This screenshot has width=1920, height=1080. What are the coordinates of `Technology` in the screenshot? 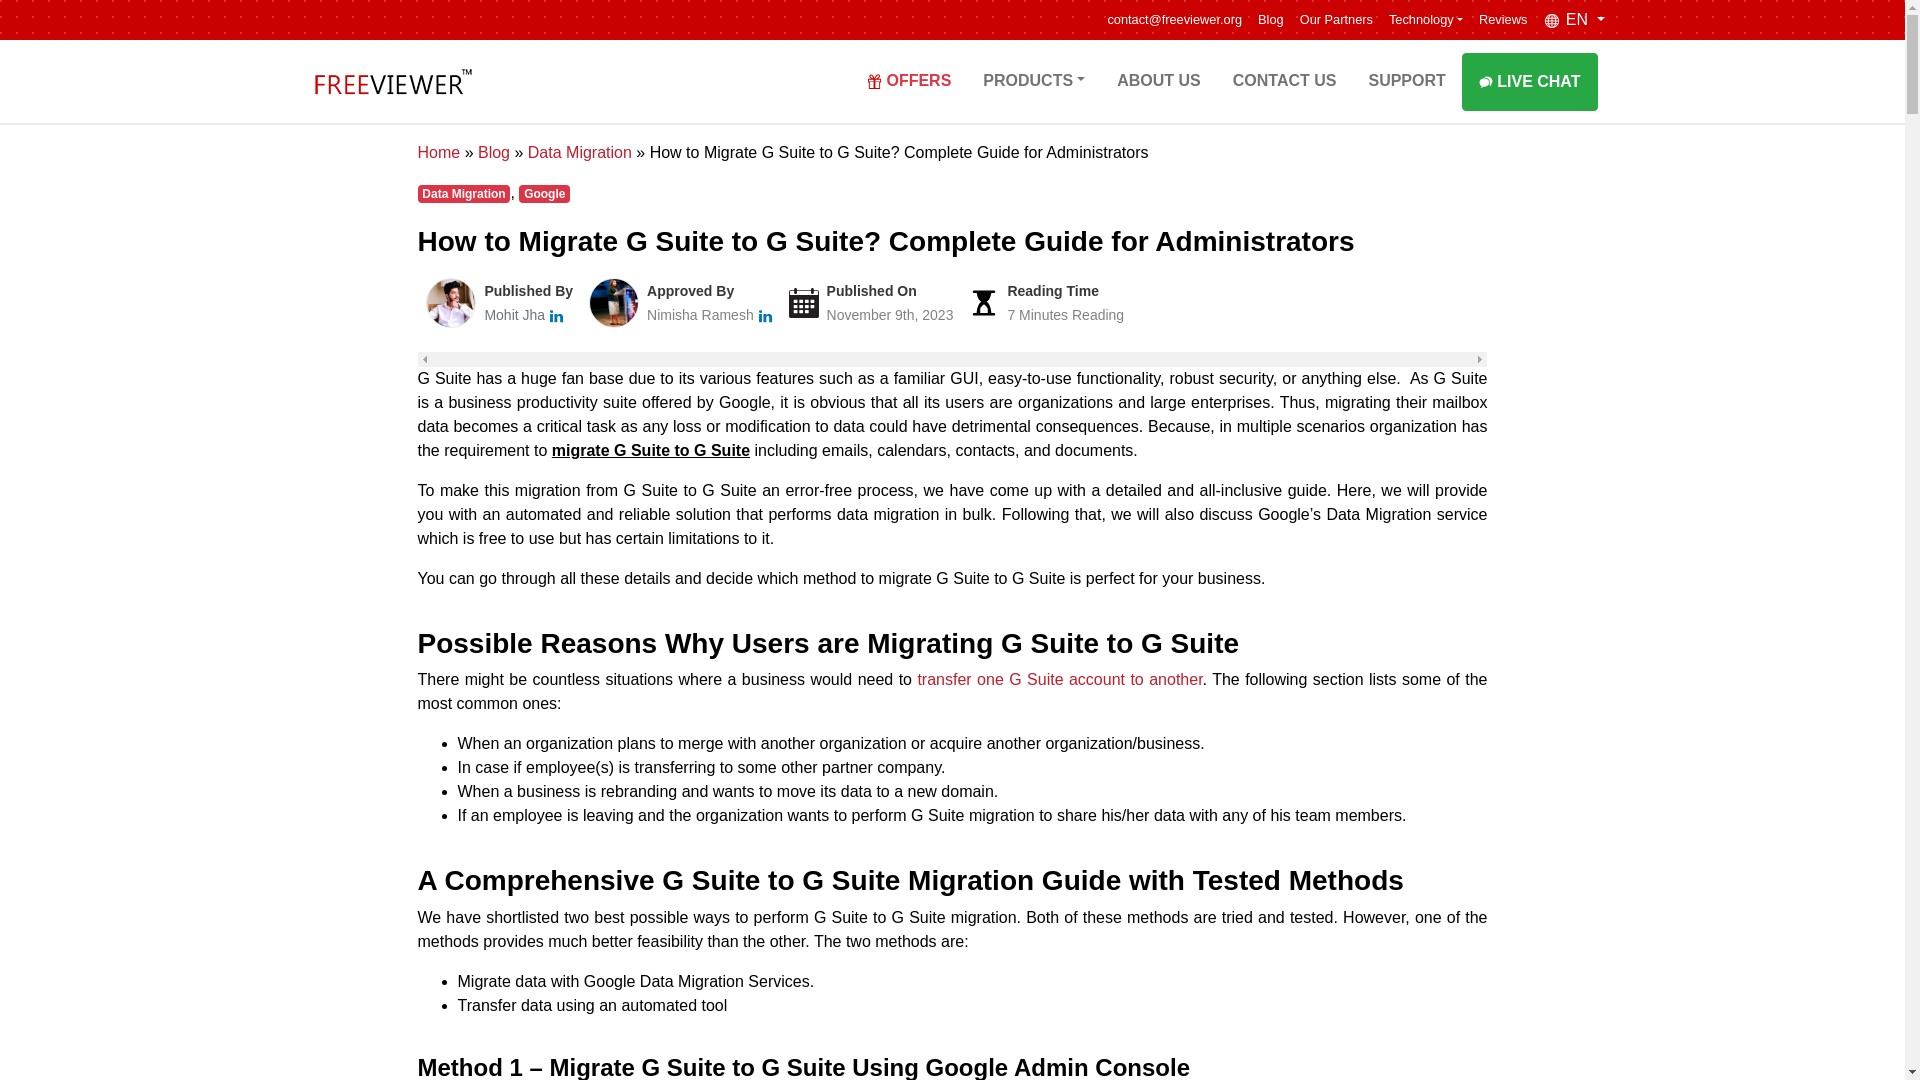 It's located at (1425, 20).